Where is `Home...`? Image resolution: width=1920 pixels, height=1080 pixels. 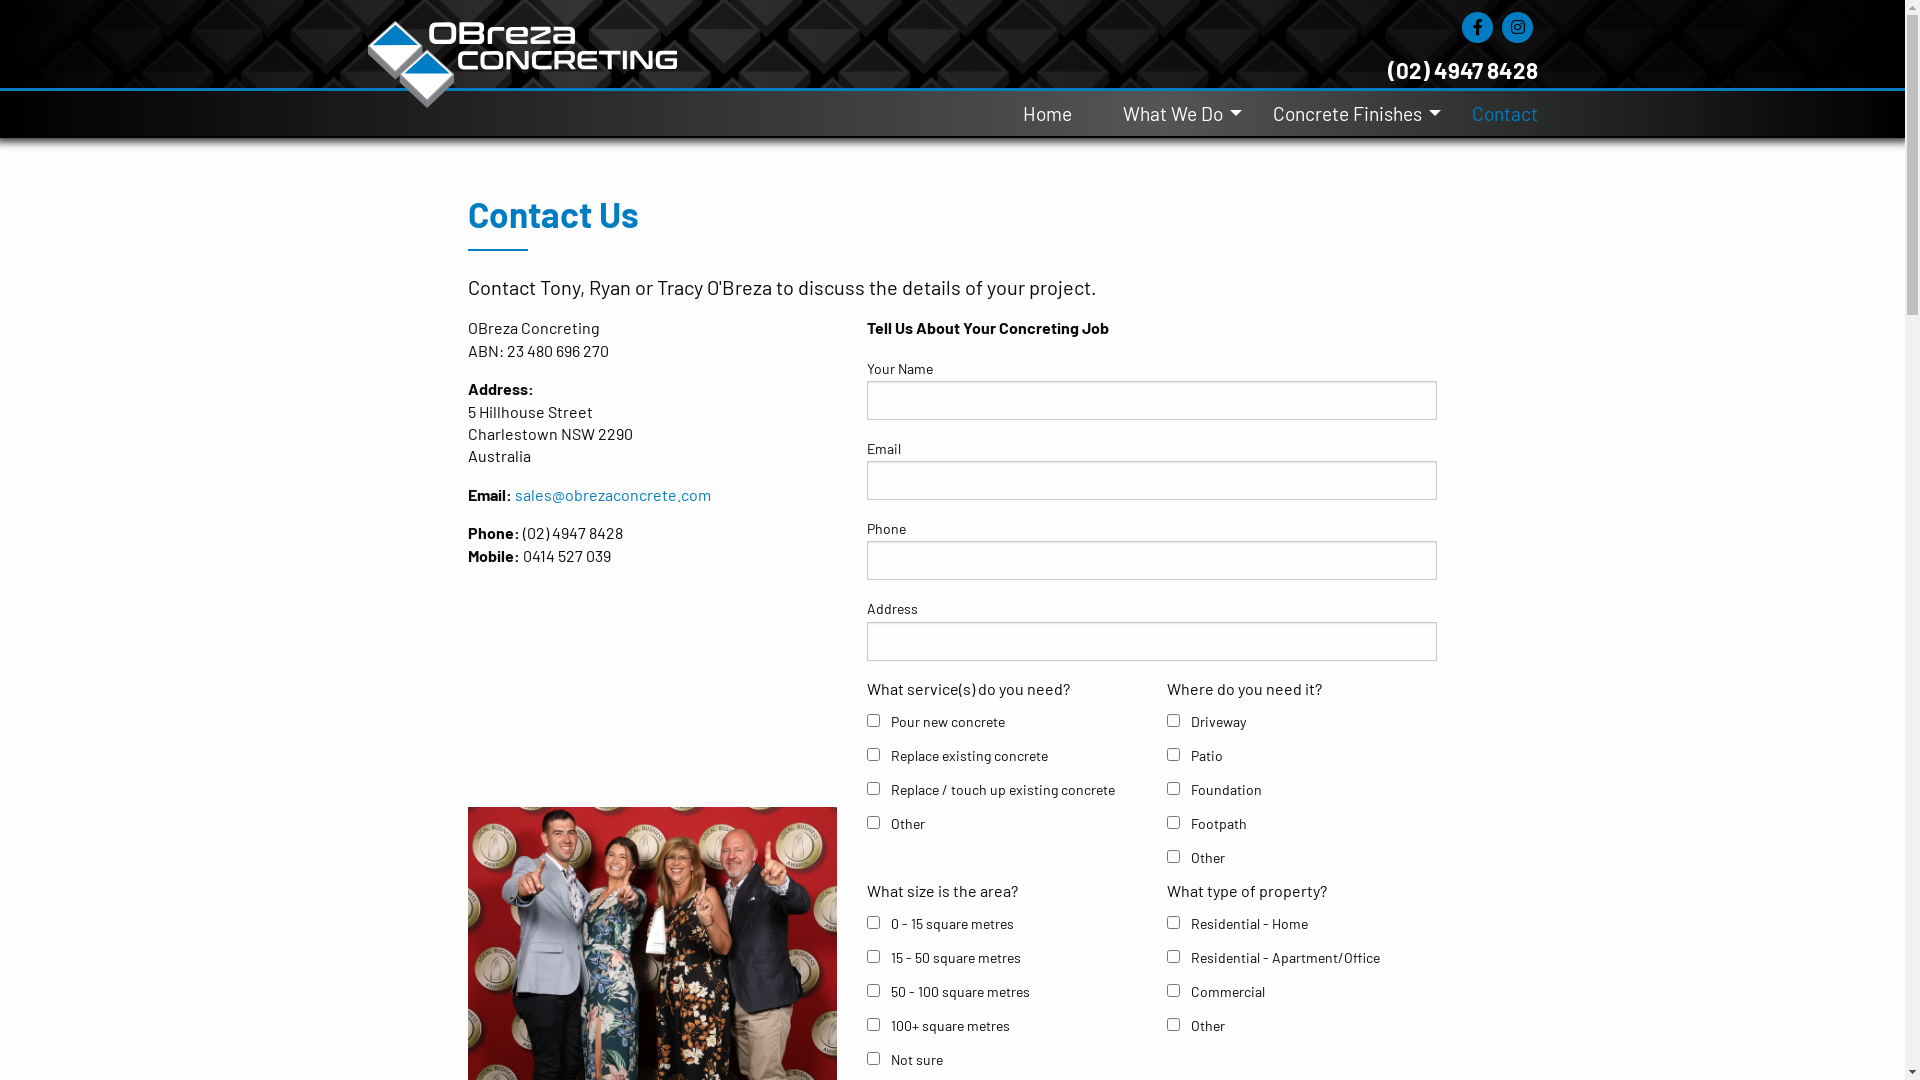
Home... is located at coordinates (523, 42).